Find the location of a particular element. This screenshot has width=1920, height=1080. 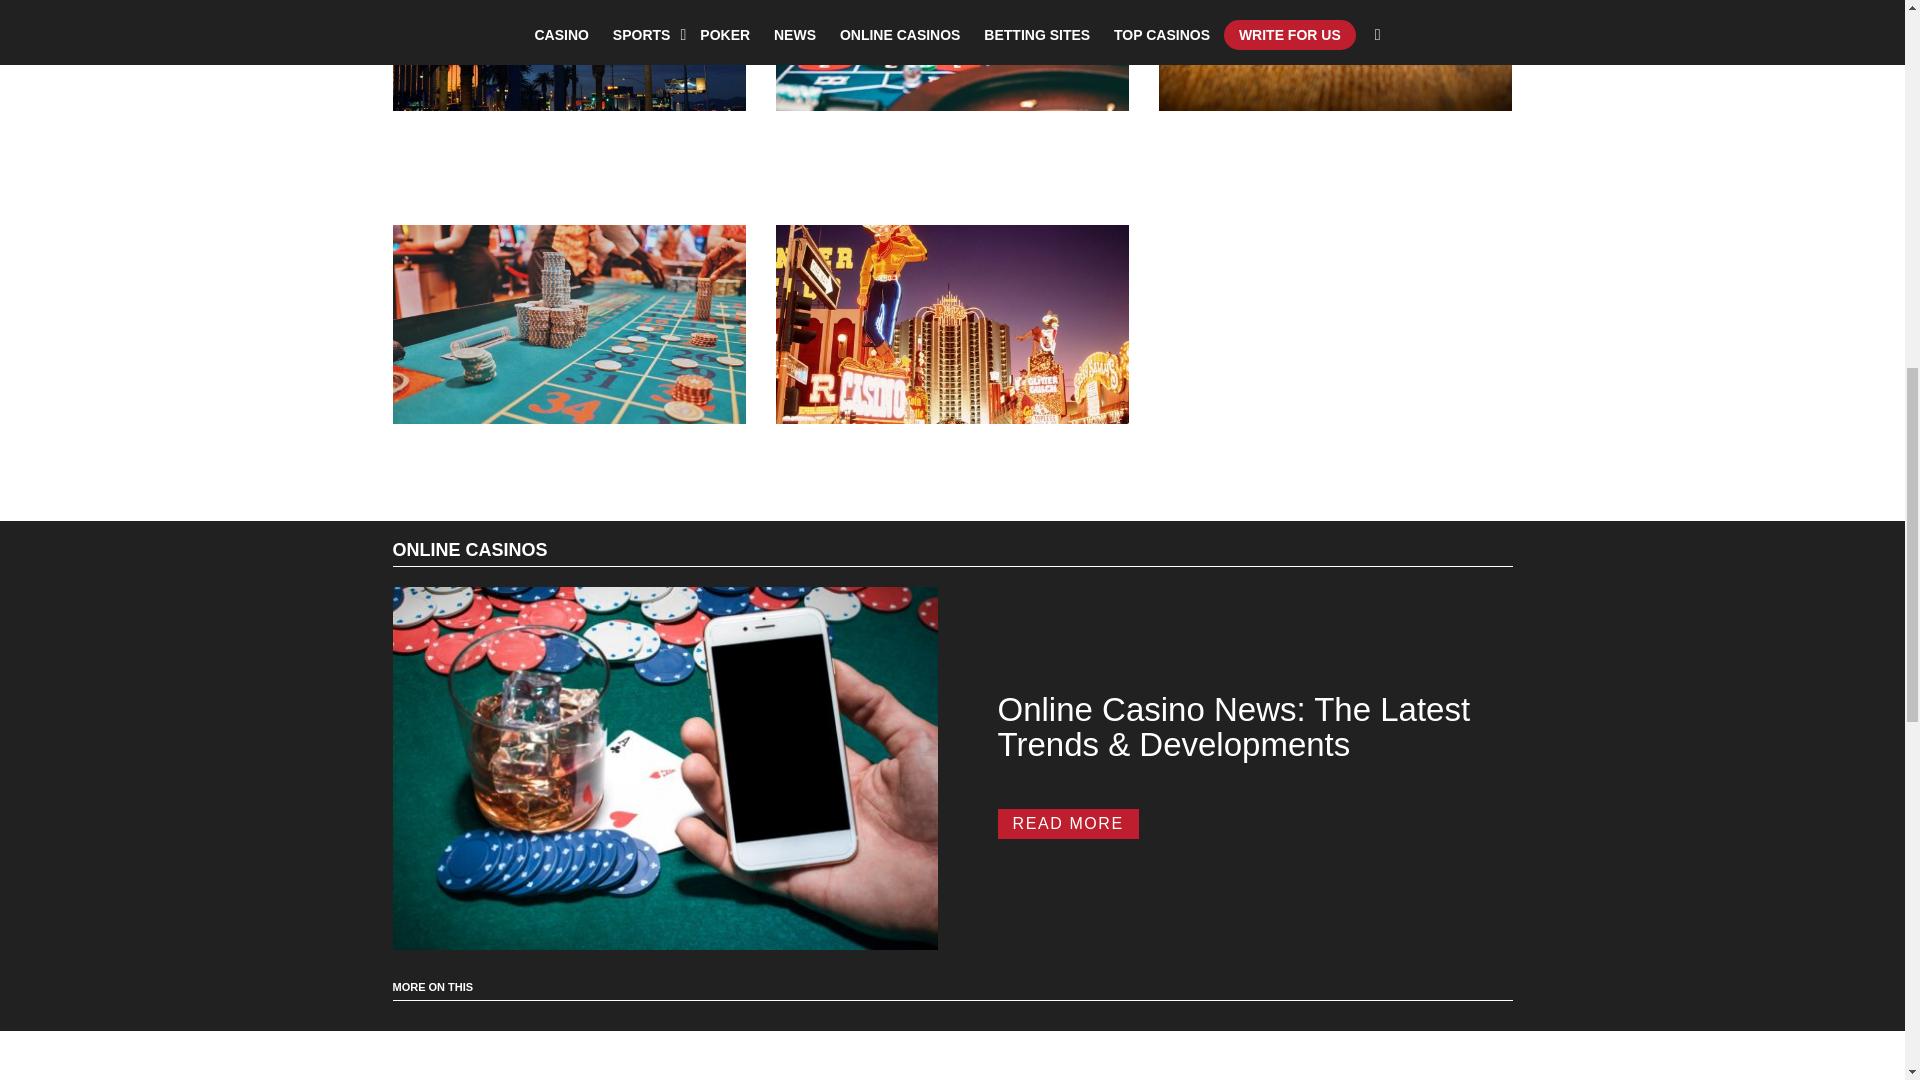

Top 10 Casinos In Los Angeles is located at coordinates (568, 324).